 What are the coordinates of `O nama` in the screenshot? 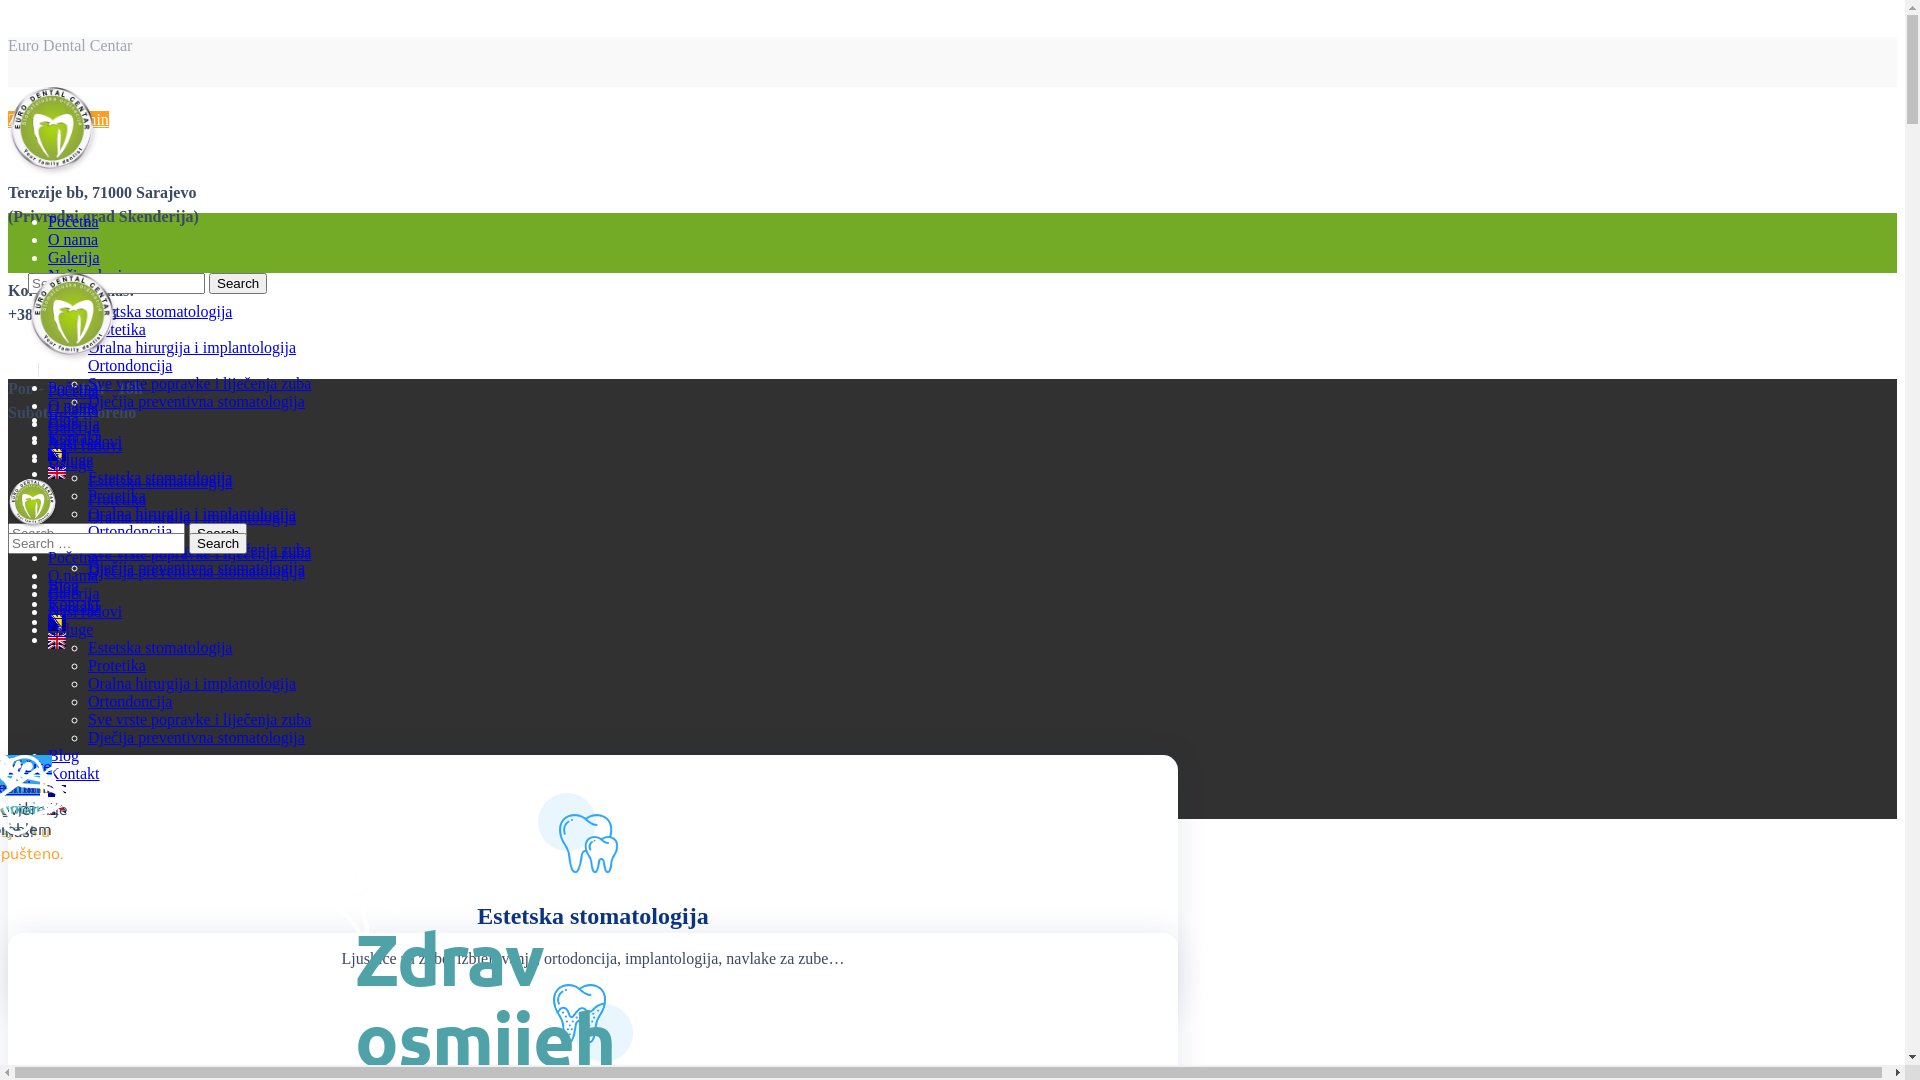 It's located at (73, 406).